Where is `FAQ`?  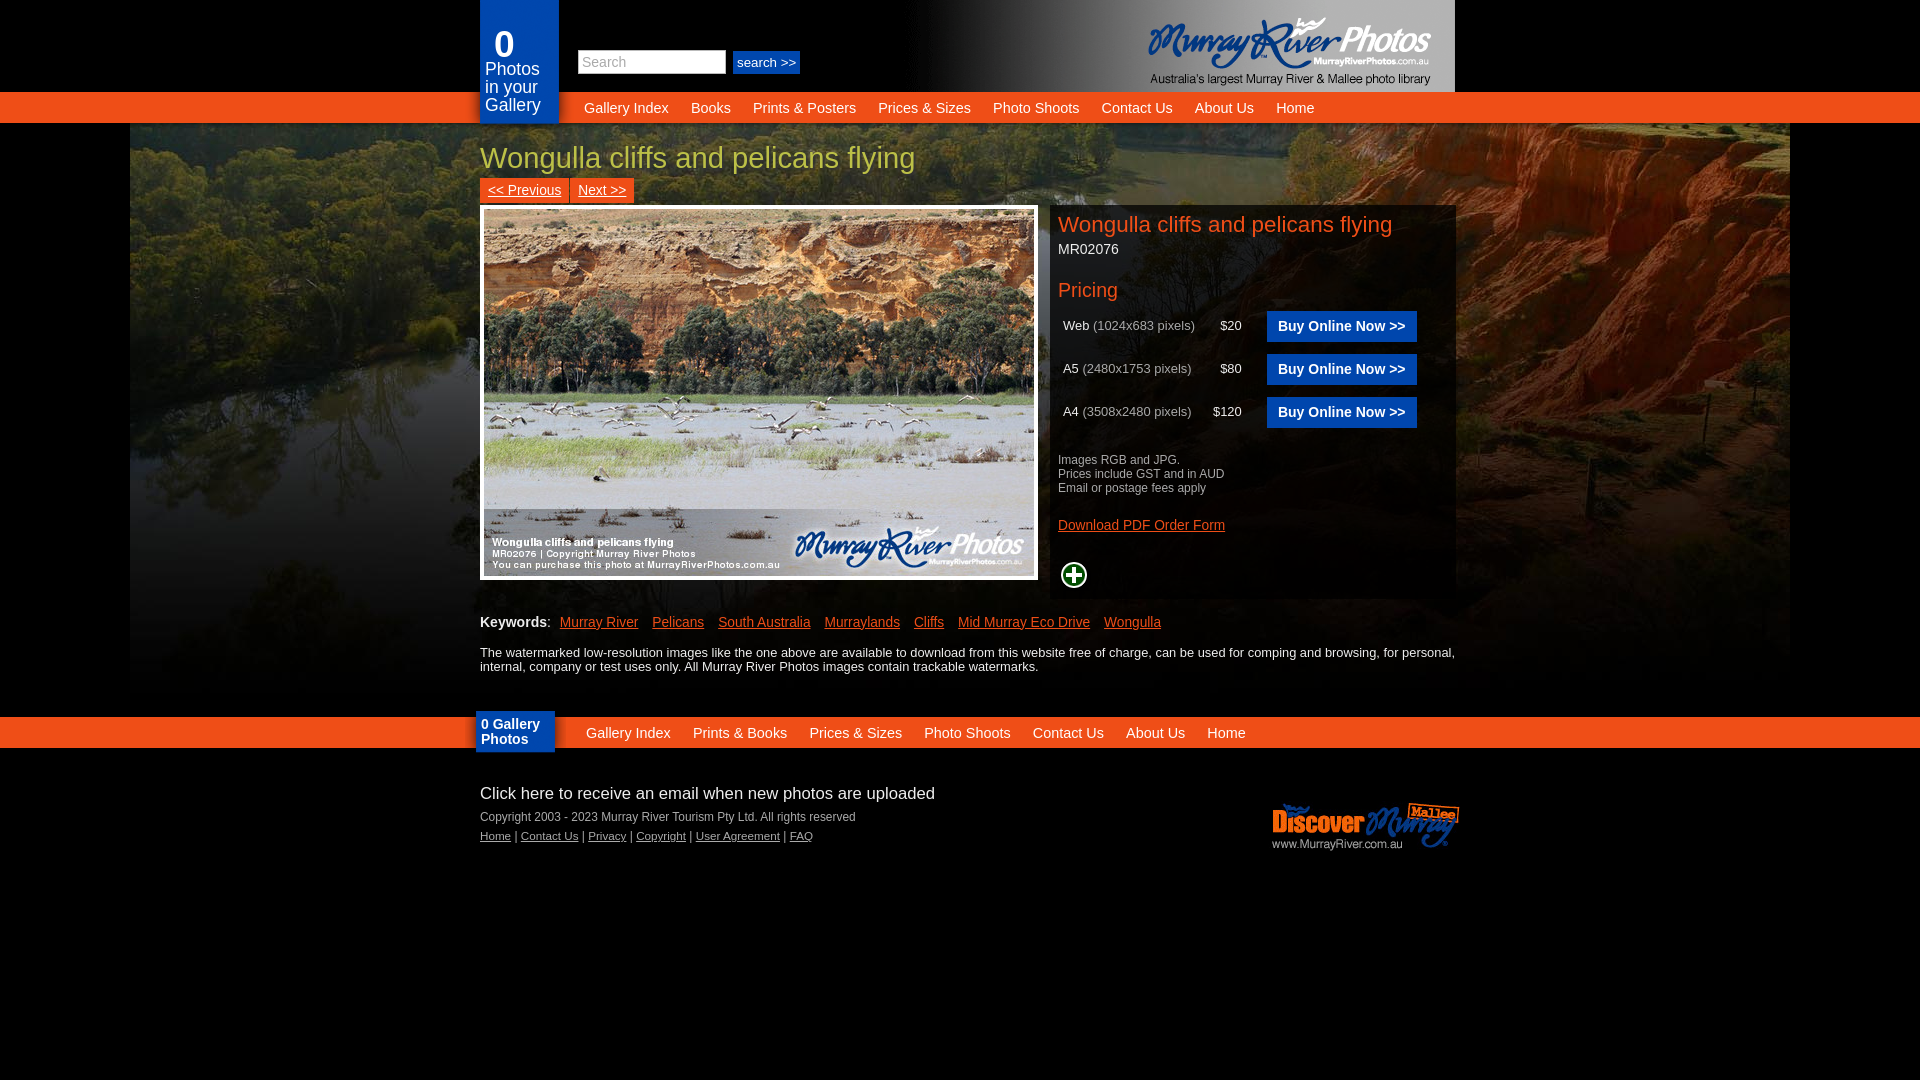
FAQ is located at coordinates (802, 836).